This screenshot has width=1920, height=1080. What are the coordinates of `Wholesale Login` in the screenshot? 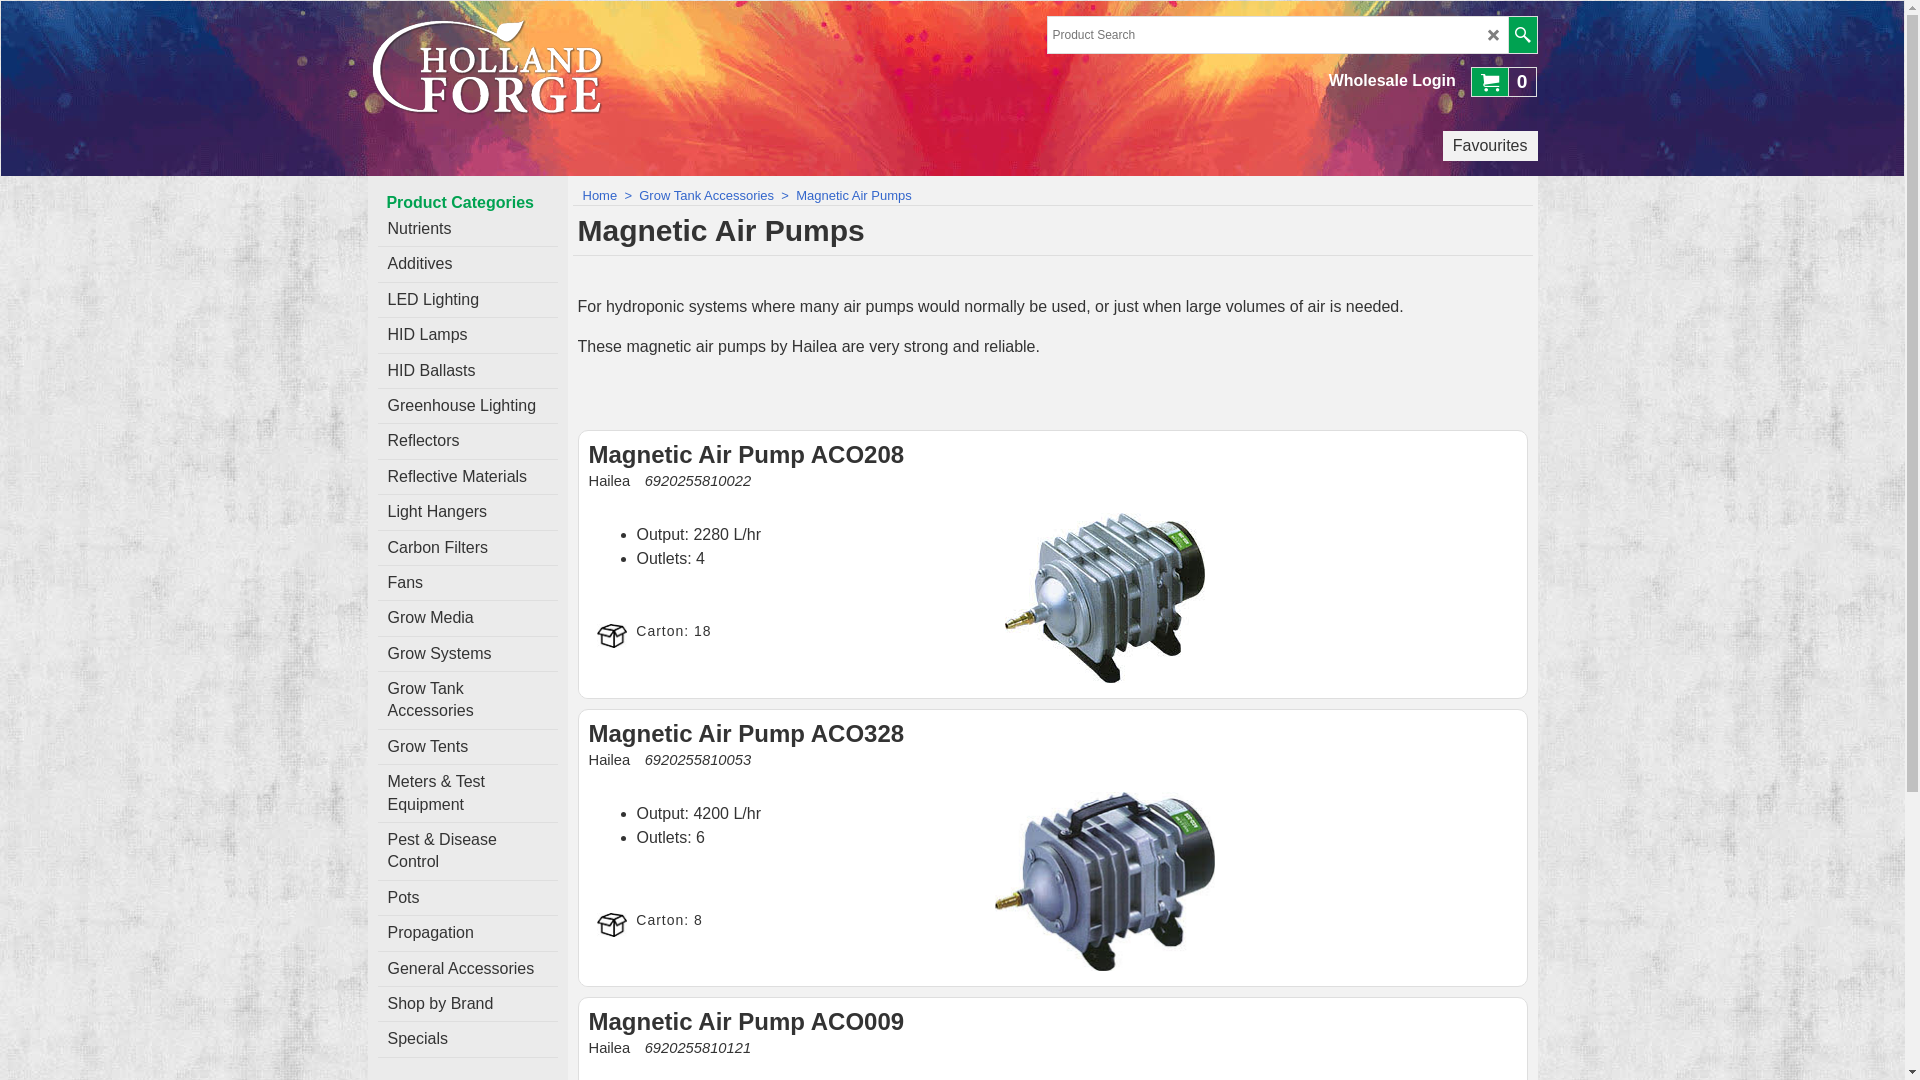 It's located at (1392, 80).